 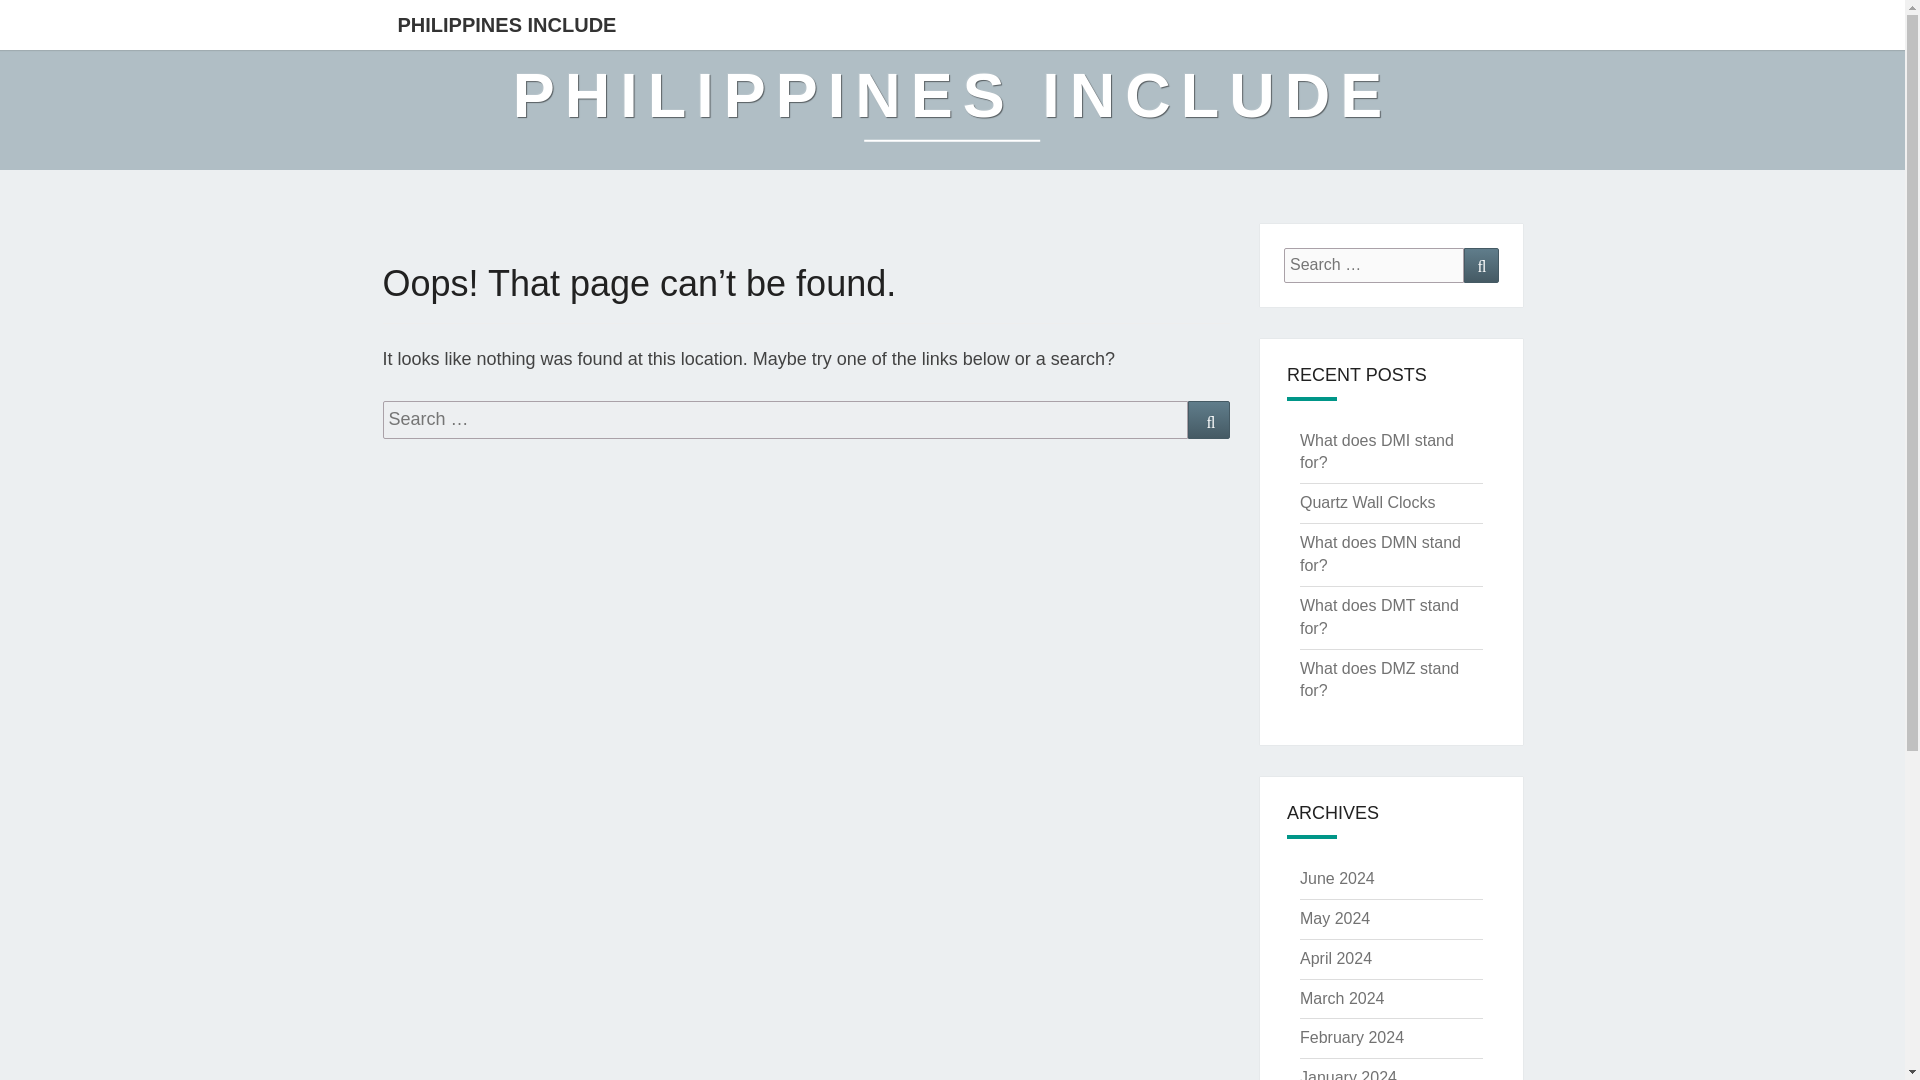 I want to click on Search for:, so click(x=1374, y=265).